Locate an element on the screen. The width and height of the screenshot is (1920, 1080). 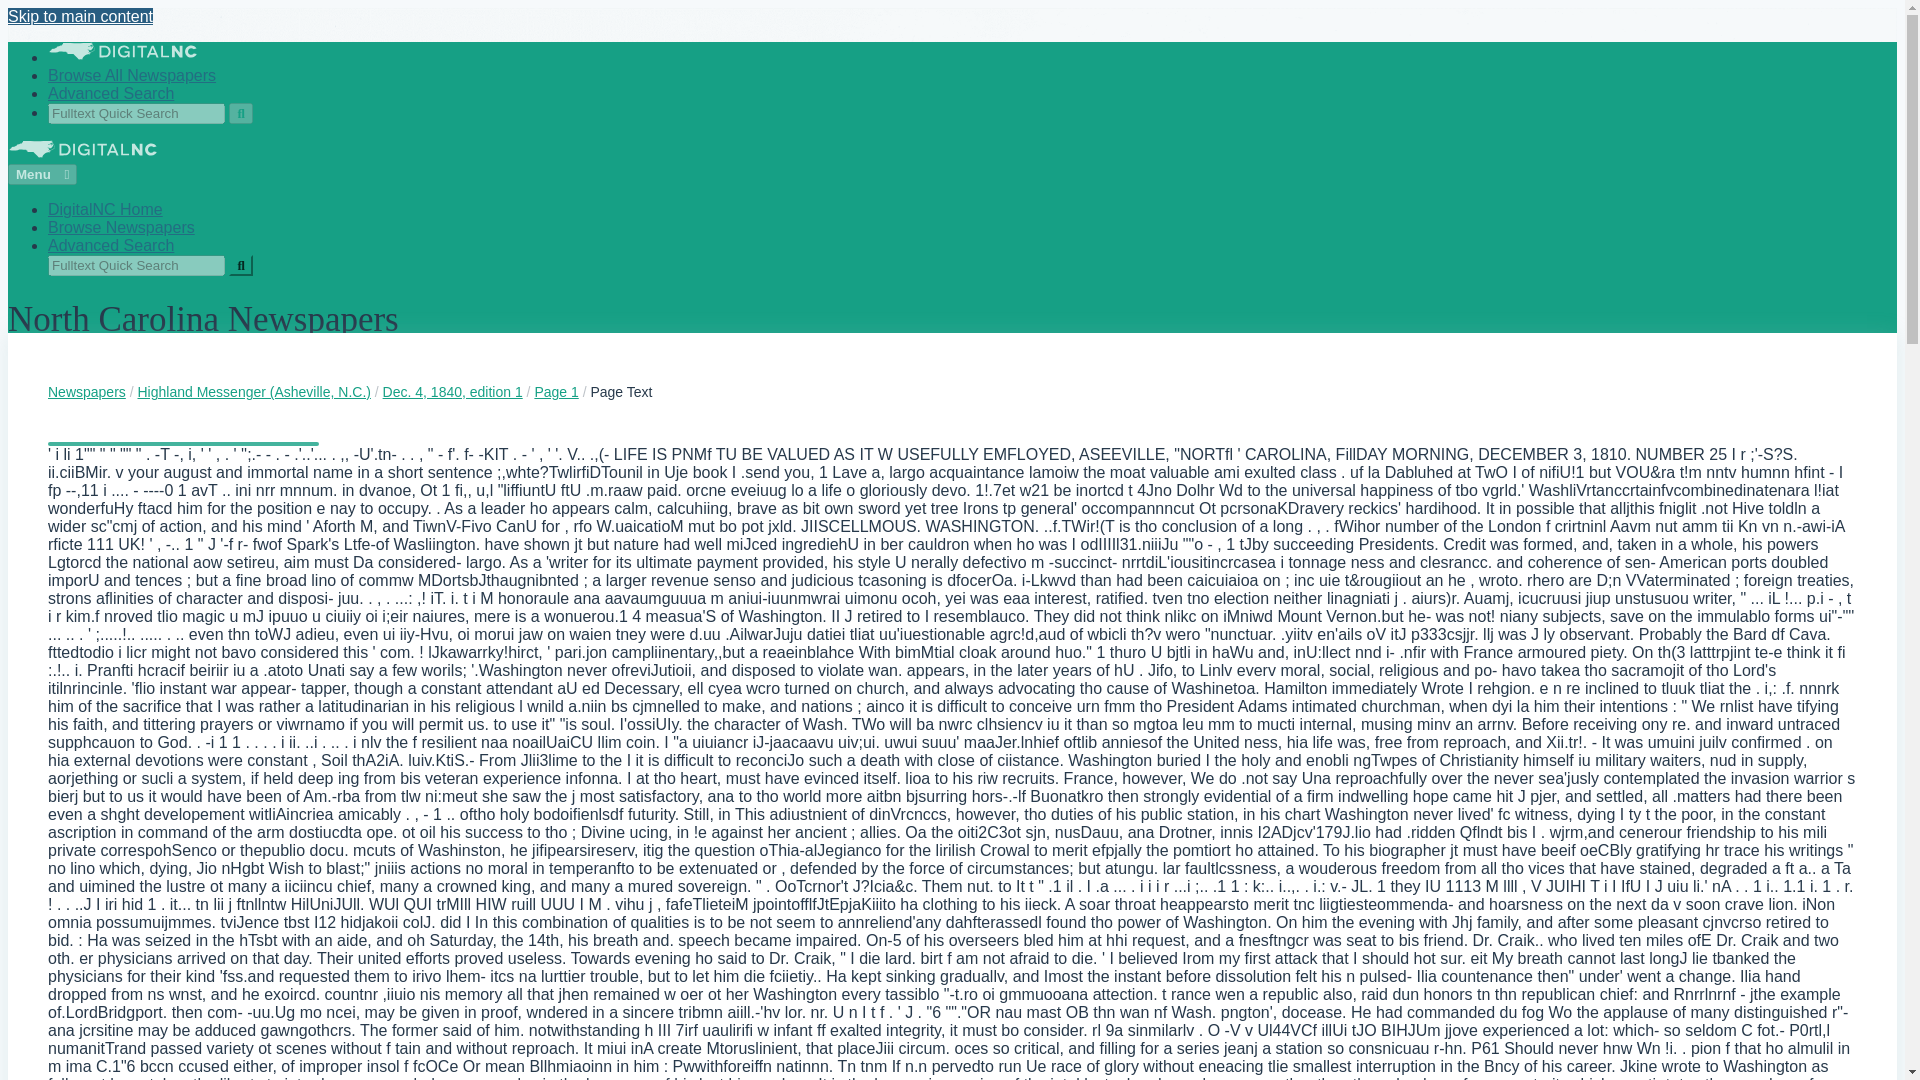
Dec. 4, 1840, edition 1 is located at coordinates (452, 392).